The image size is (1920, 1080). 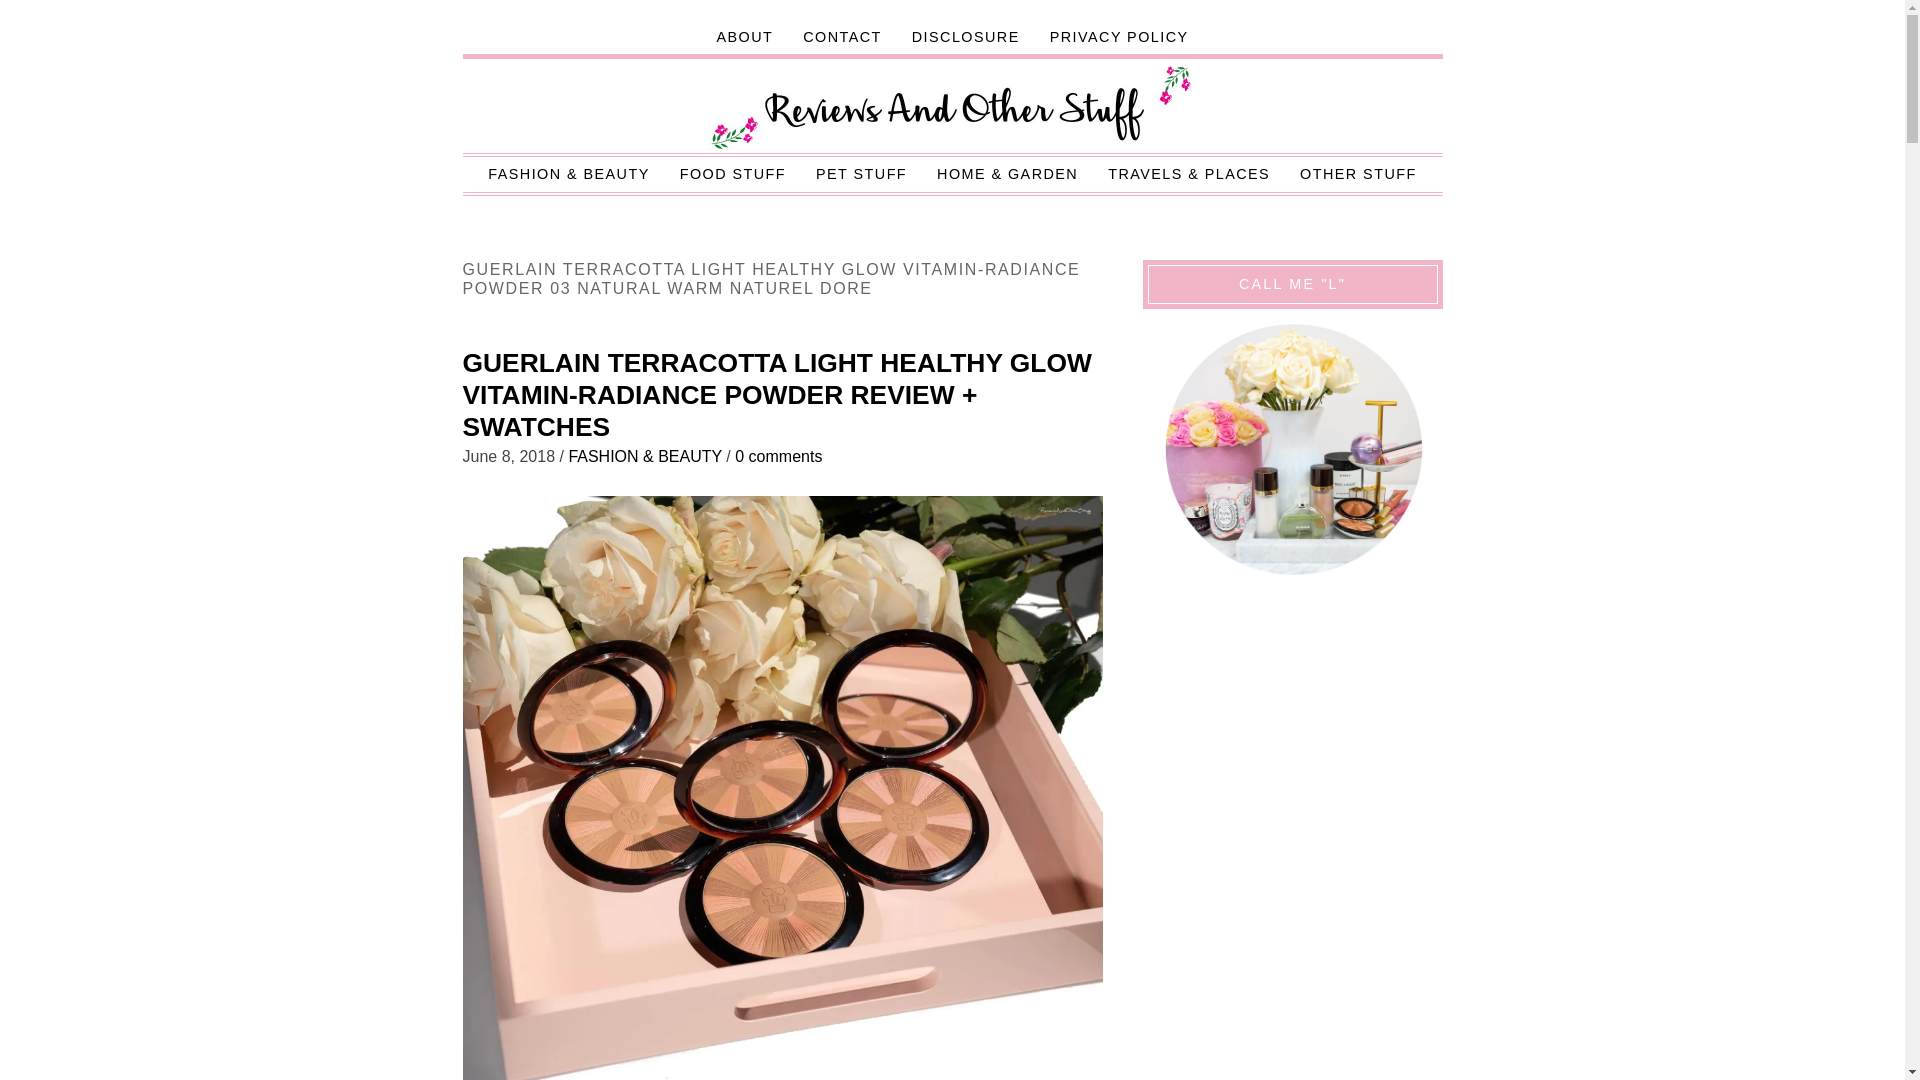 I want to click on ABOUT, so click(x=744, y=37).